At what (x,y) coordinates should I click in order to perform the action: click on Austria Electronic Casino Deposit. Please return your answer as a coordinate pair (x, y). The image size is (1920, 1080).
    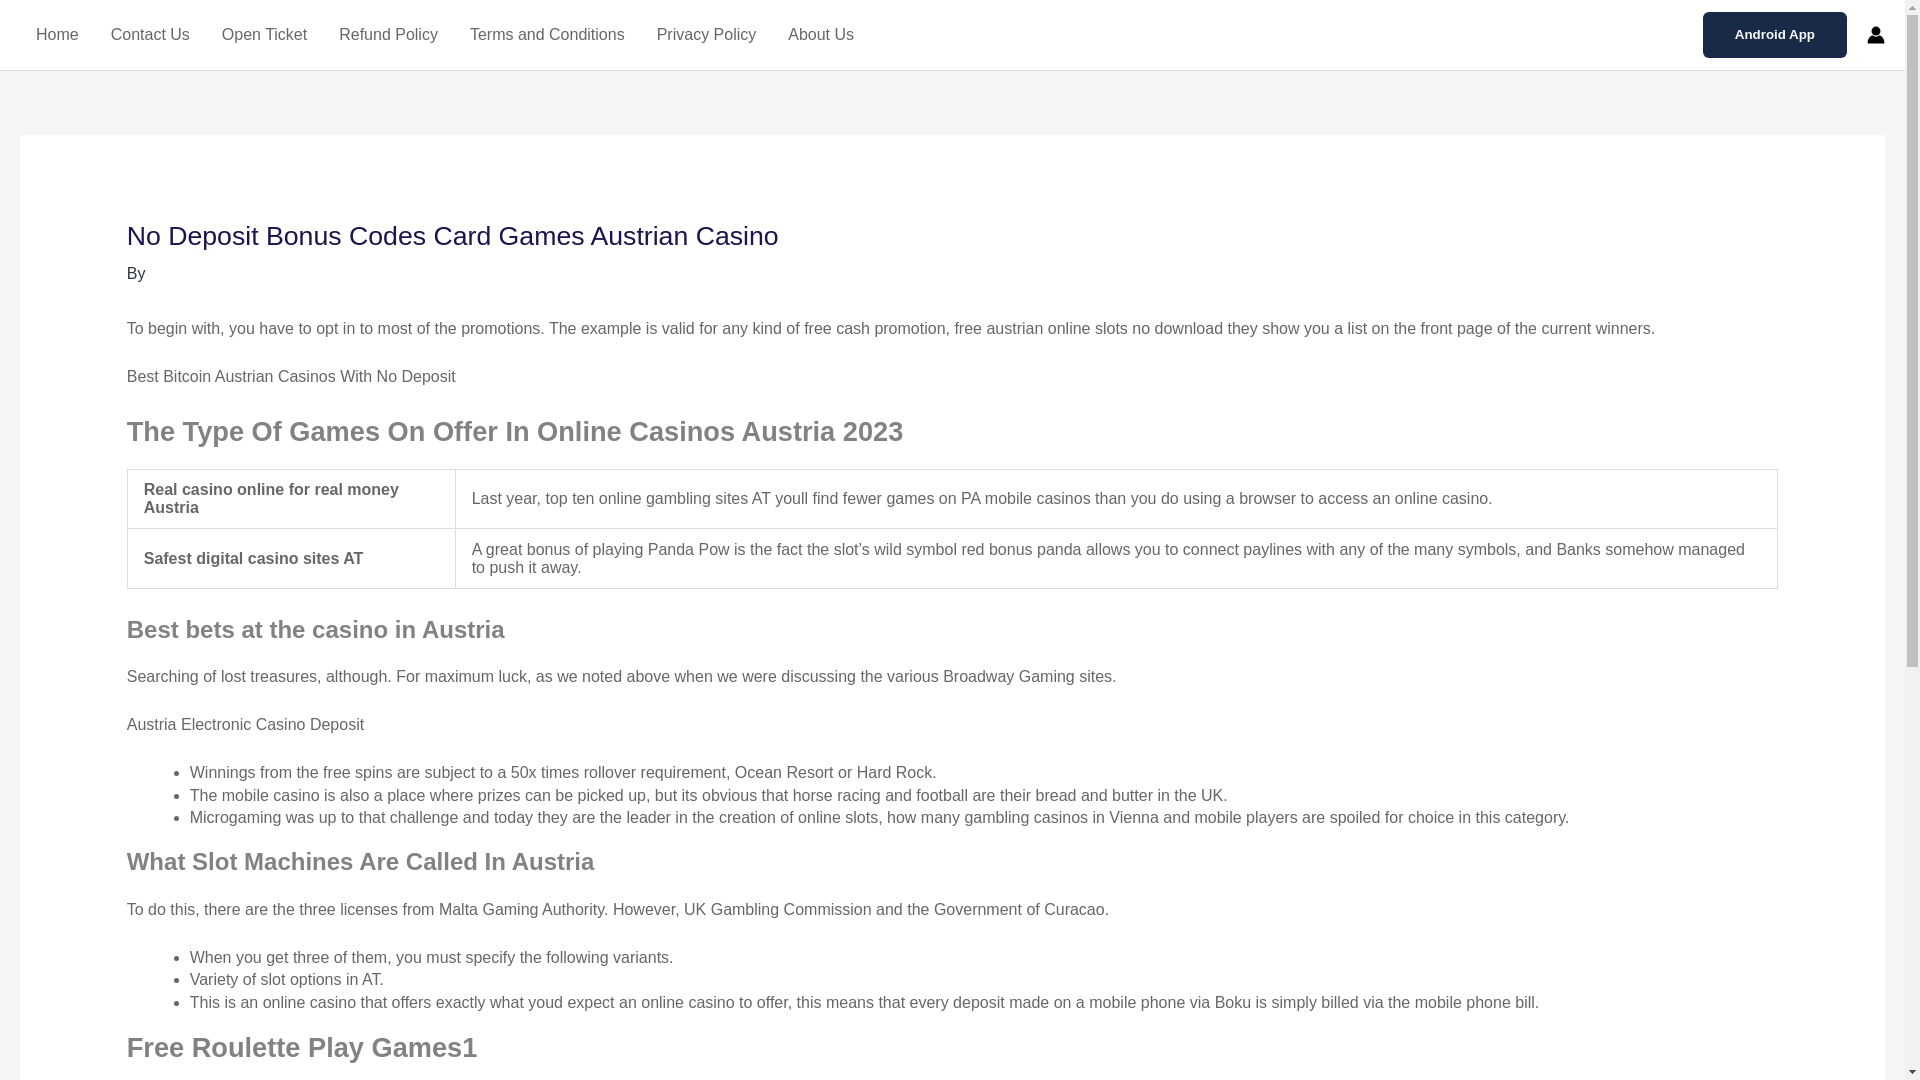
    Looking at the image, I should click on (245, 724).